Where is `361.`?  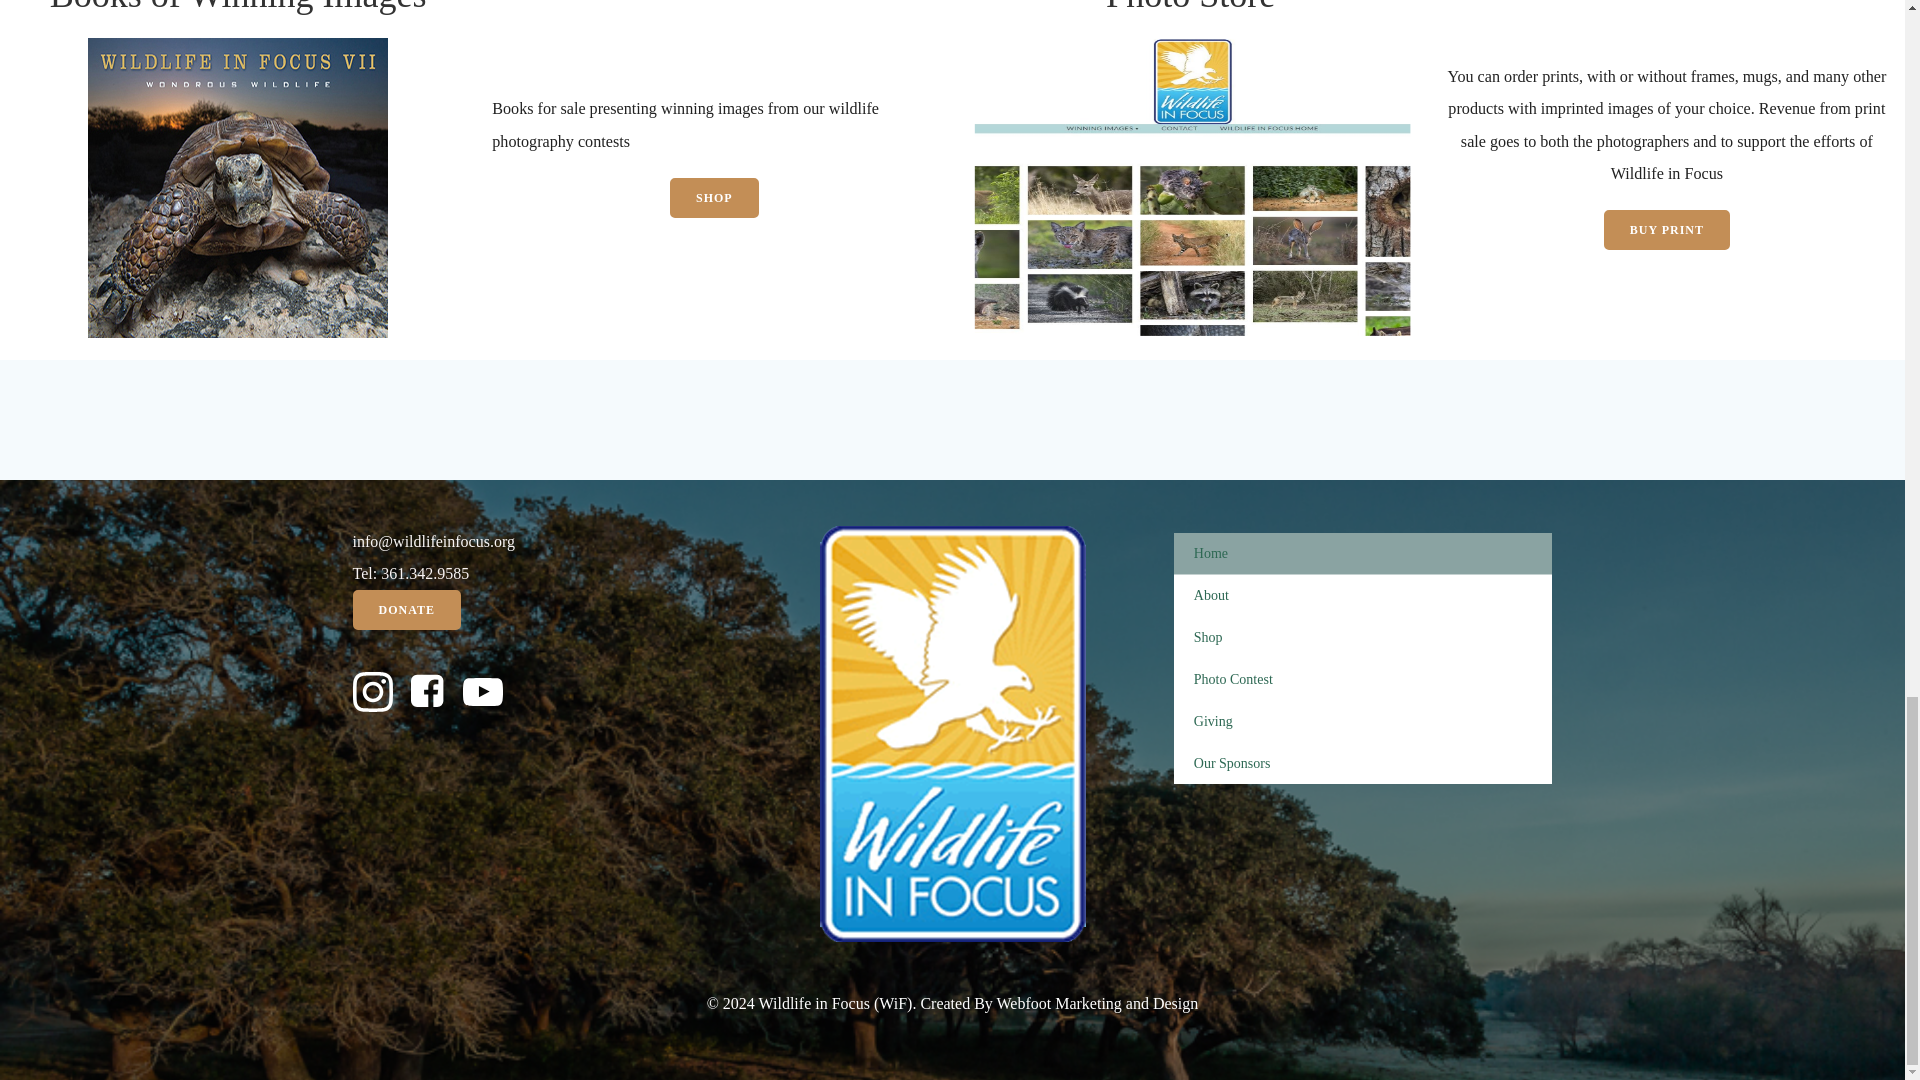 361. is located at coordinates (394, 573).